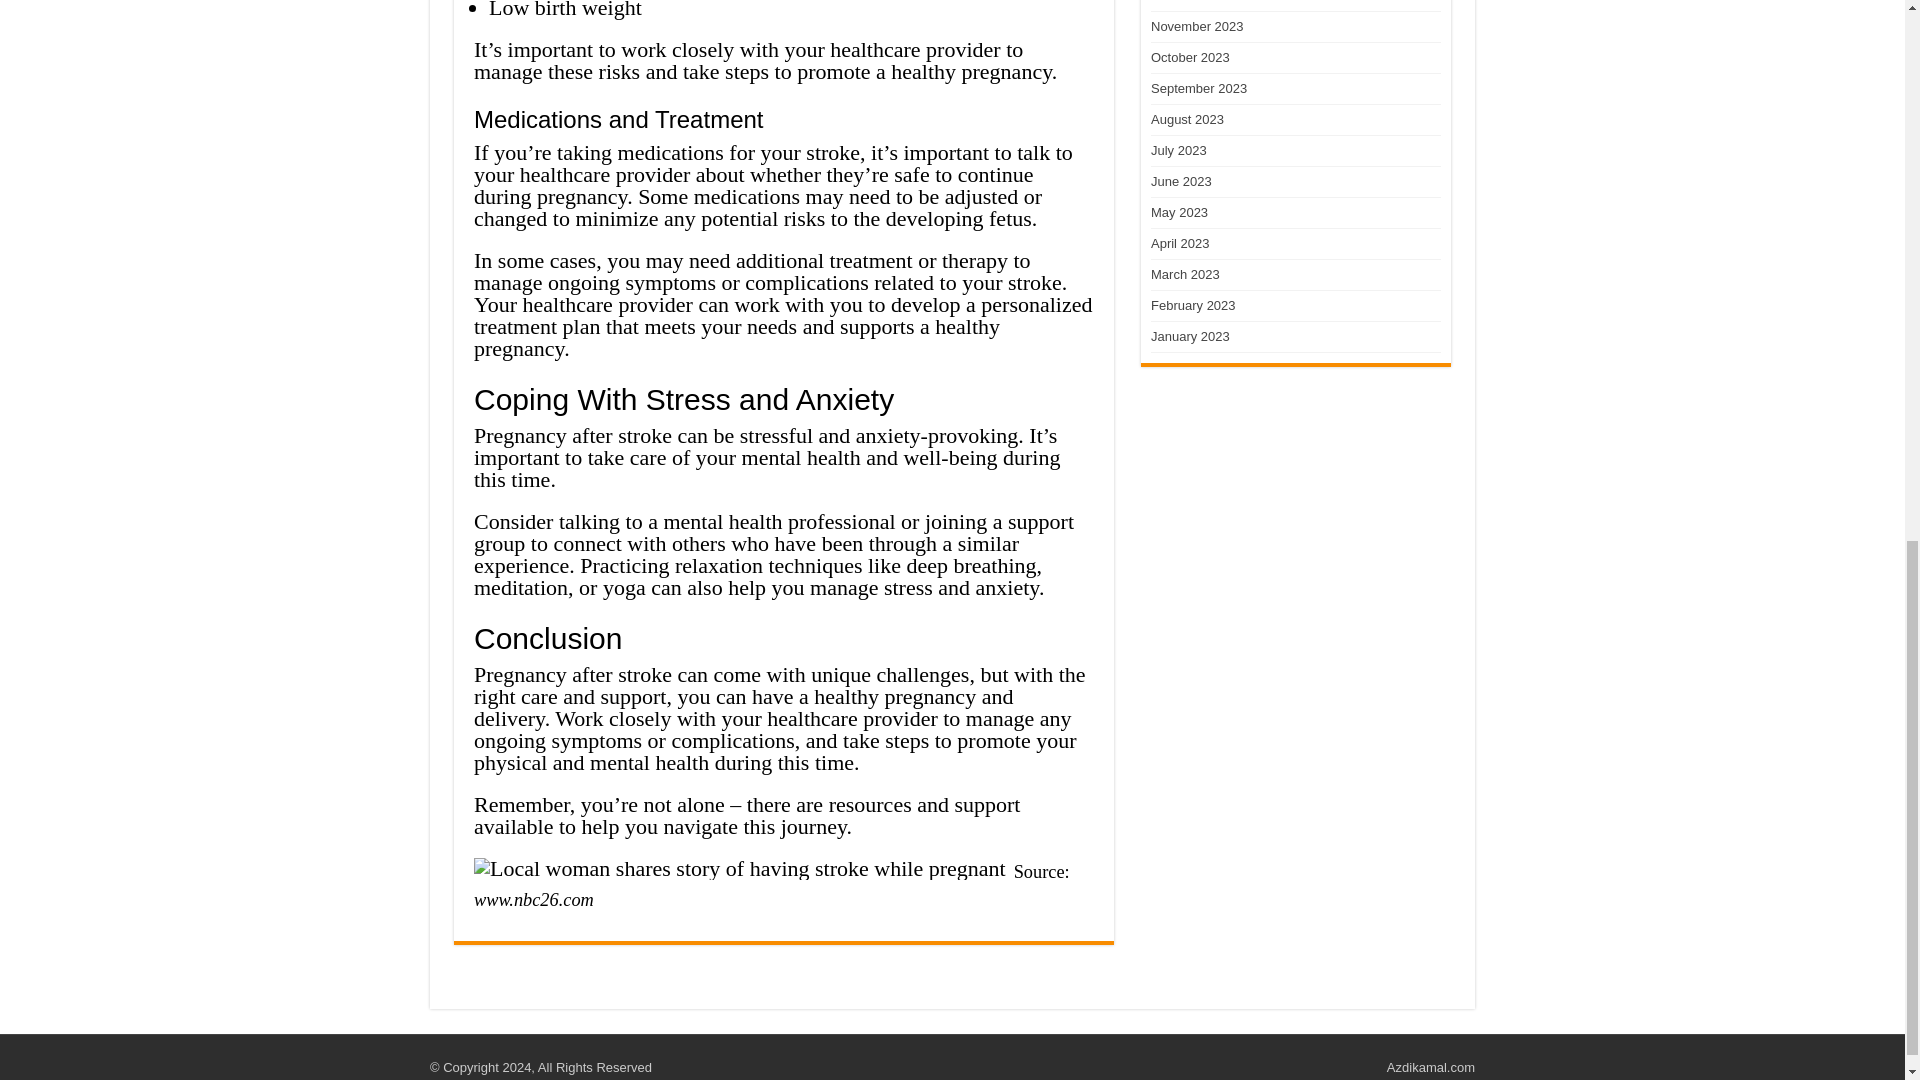 The image size is (1920, 1080). Describe the element at coordinates (1197, 26) in the screenshot. I see `November 2023` at that location.